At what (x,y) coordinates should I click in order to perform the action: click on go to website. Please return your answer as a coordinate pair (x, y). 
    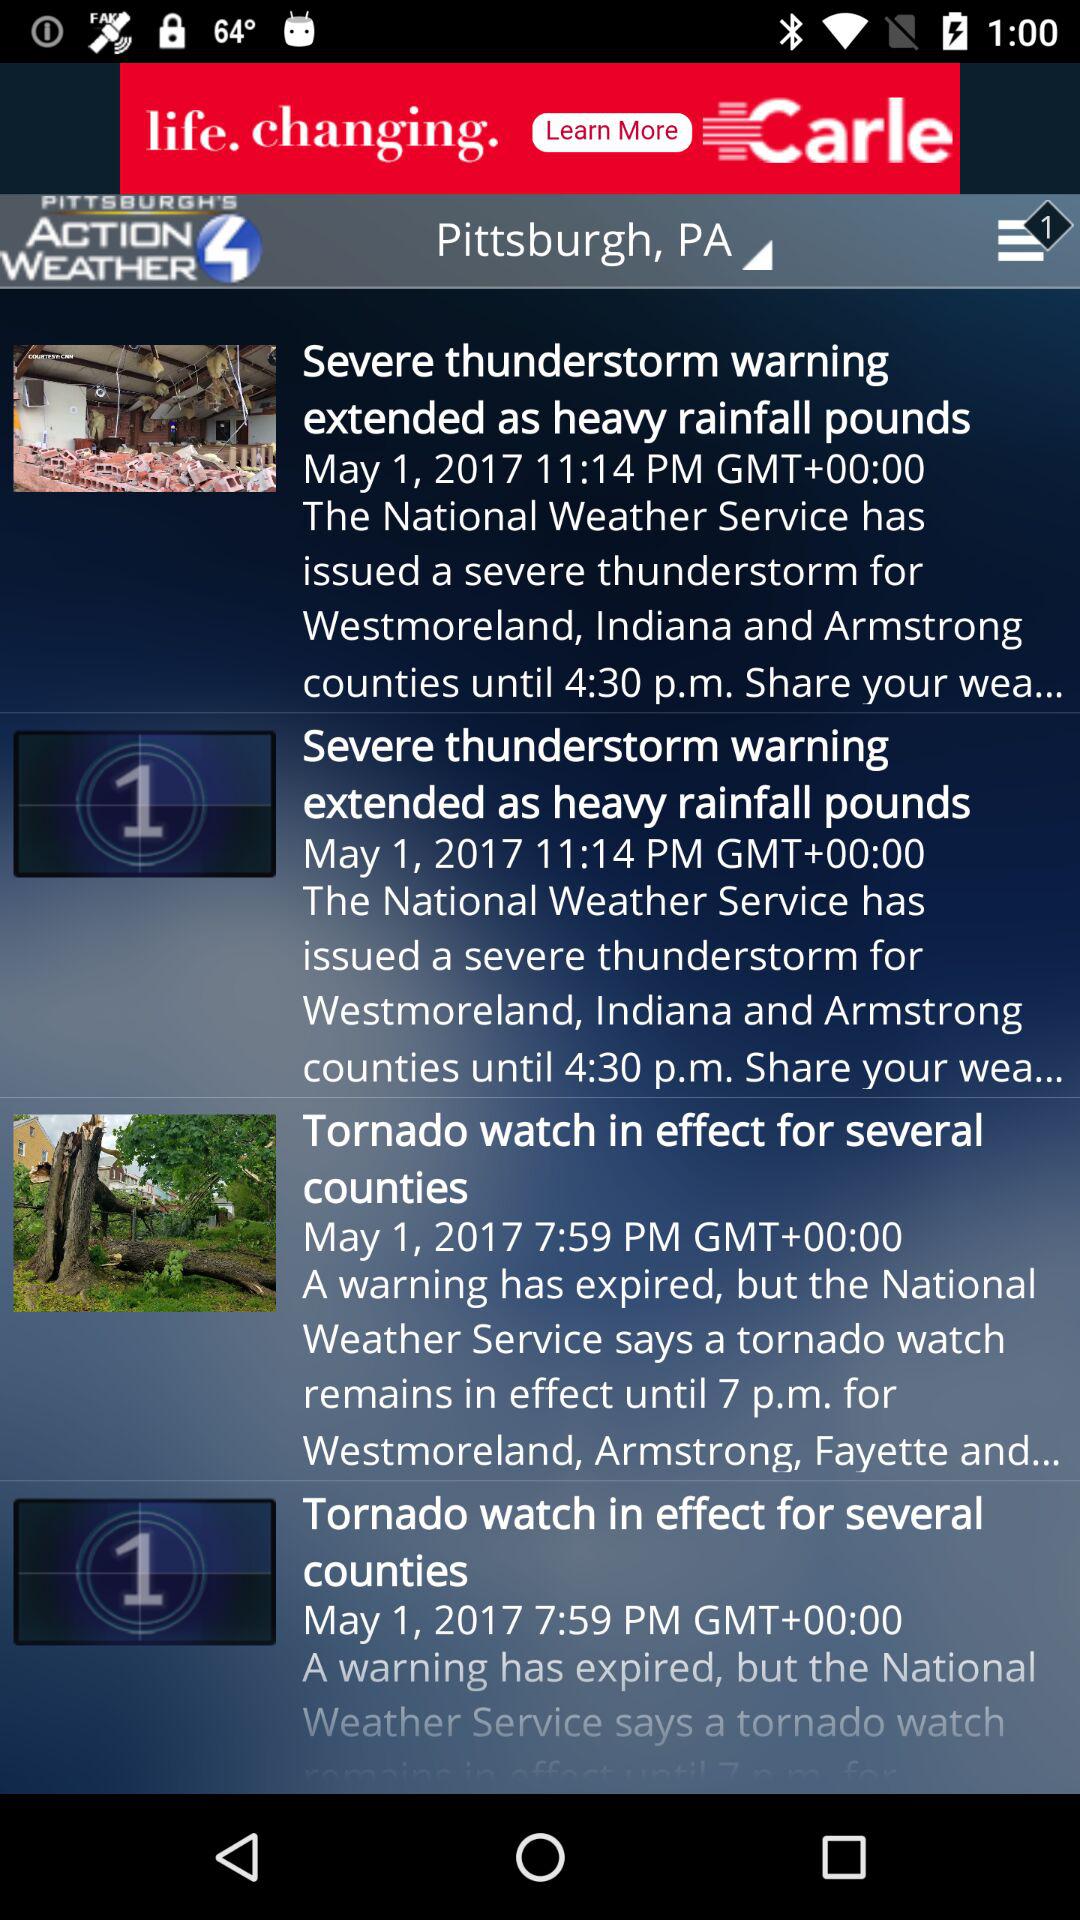
    Looking at the image, I should click on (131, 240).